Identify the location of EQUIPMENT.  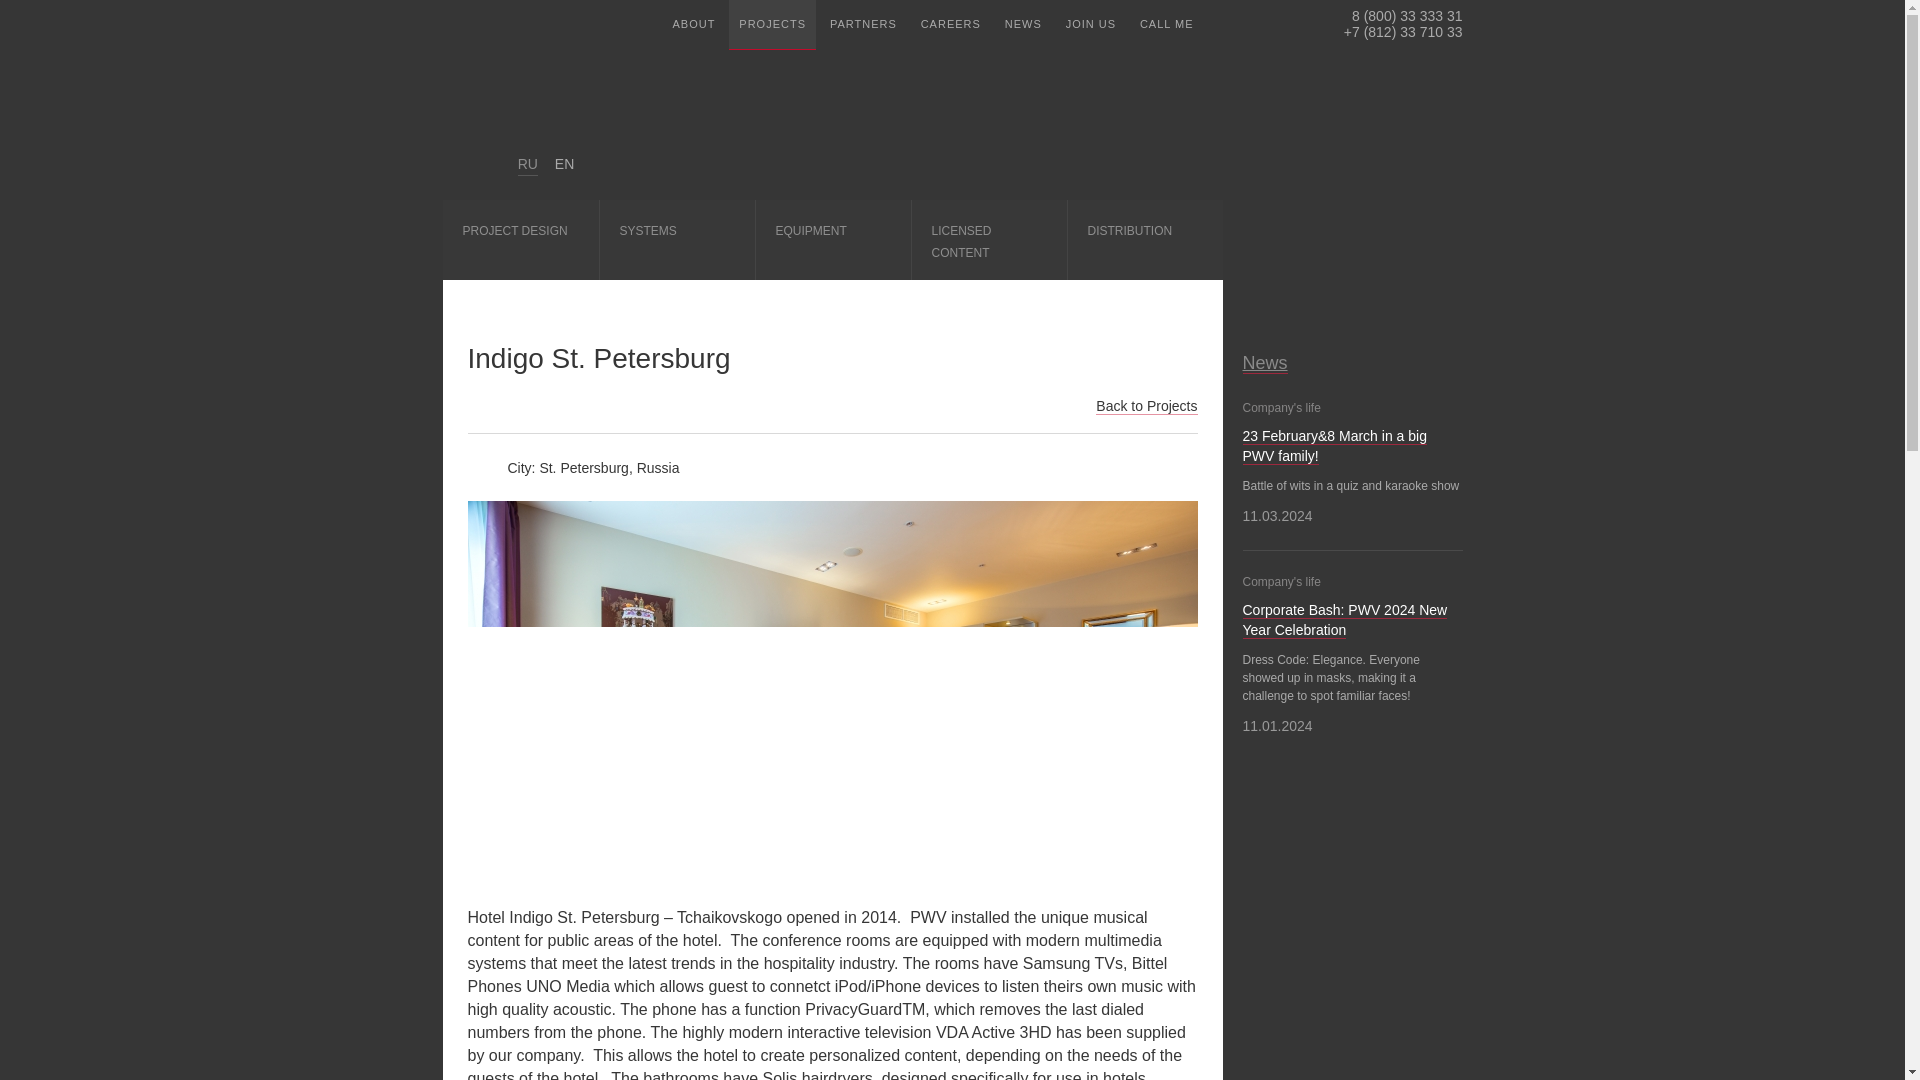
(832, 239).